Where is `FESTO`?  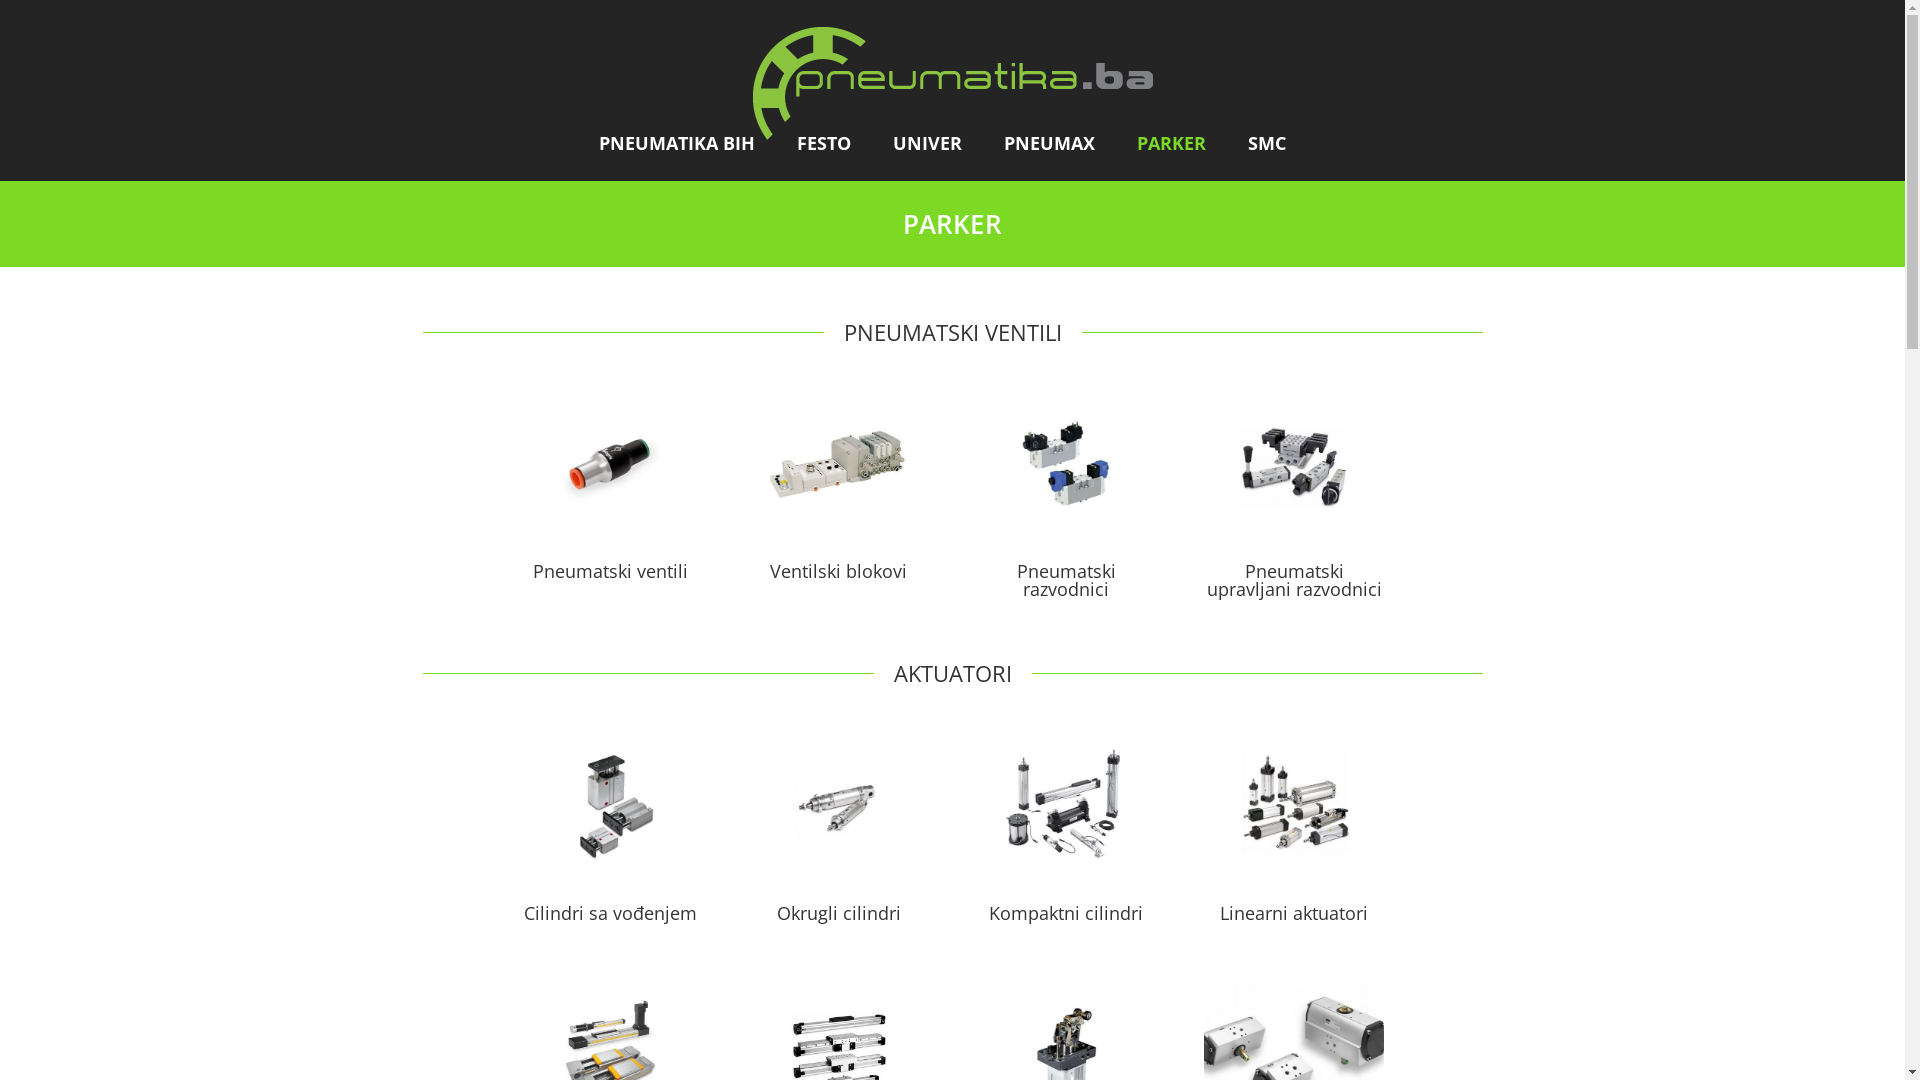 FESTO is located at coordinates (834, 143).